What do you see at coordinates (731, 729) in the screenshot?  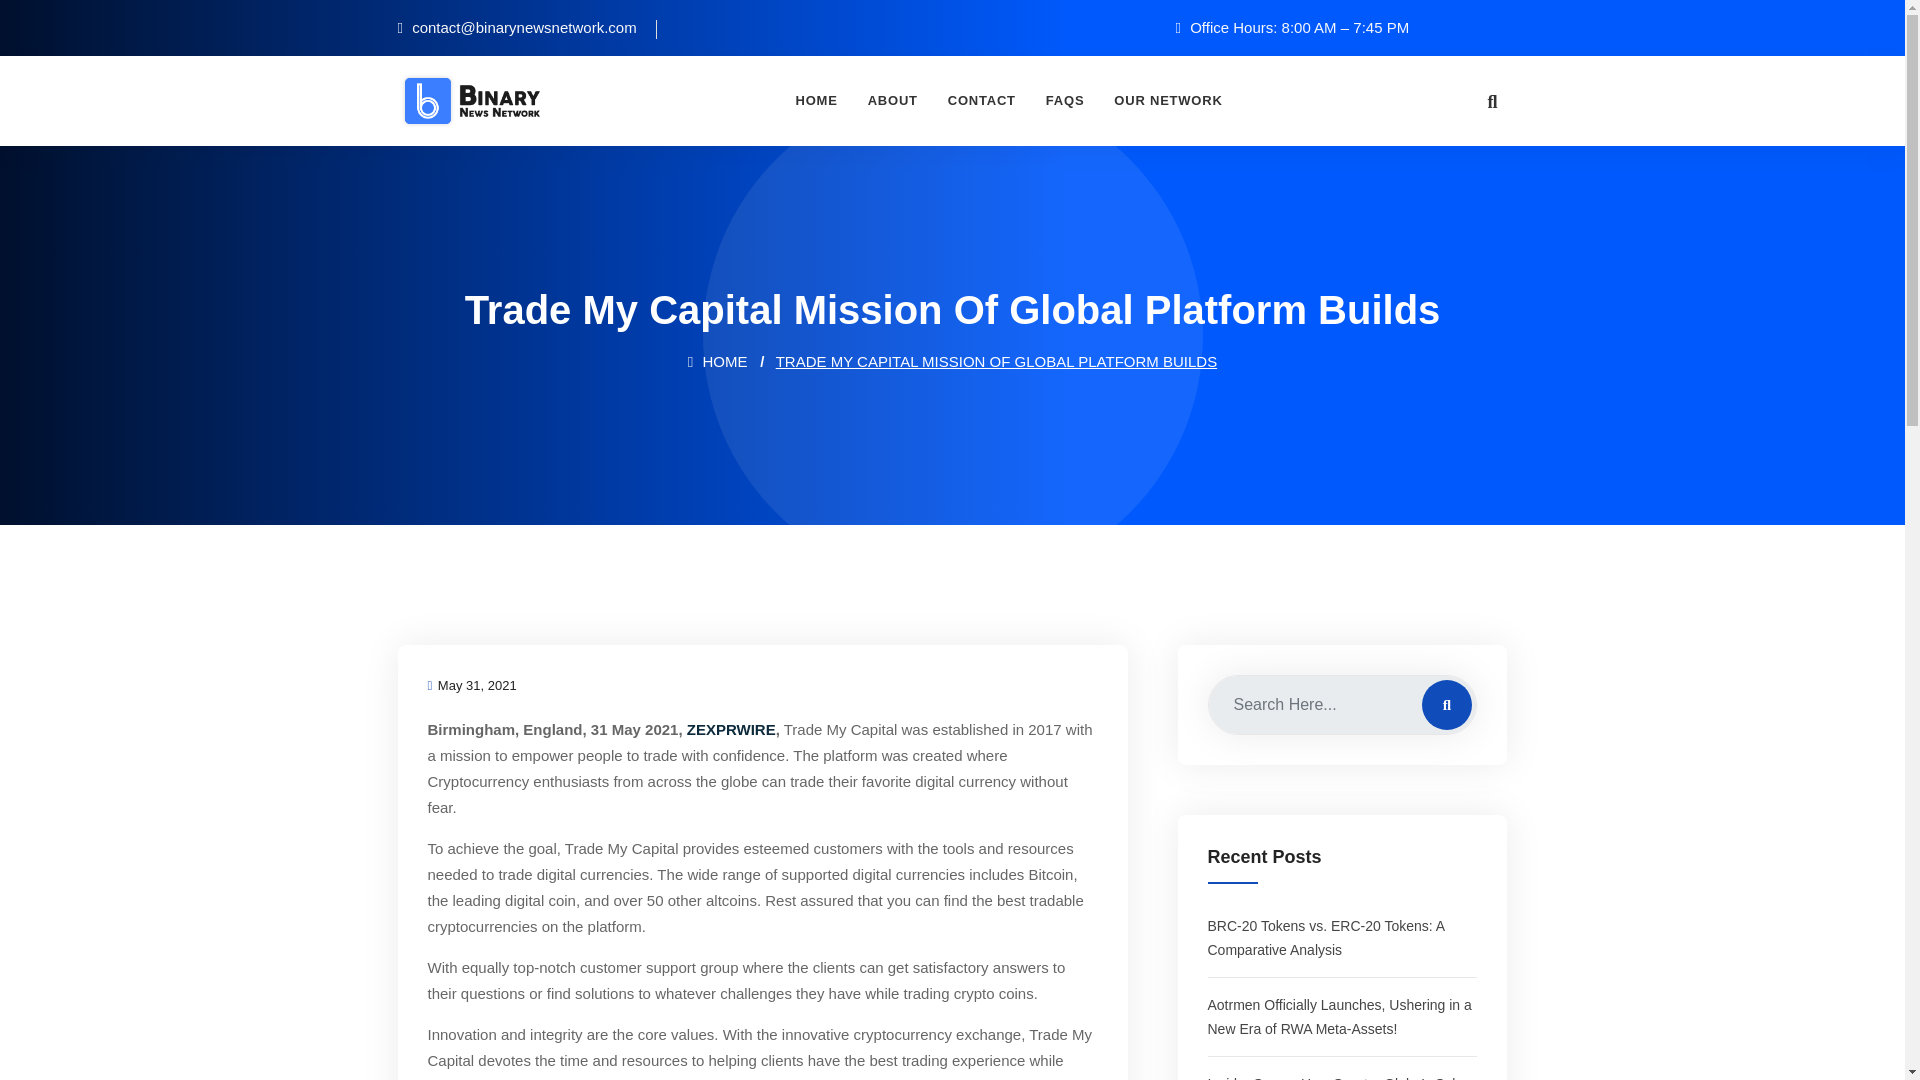 I see `ZEXPRWIRE` at bounding box center [731, 729].